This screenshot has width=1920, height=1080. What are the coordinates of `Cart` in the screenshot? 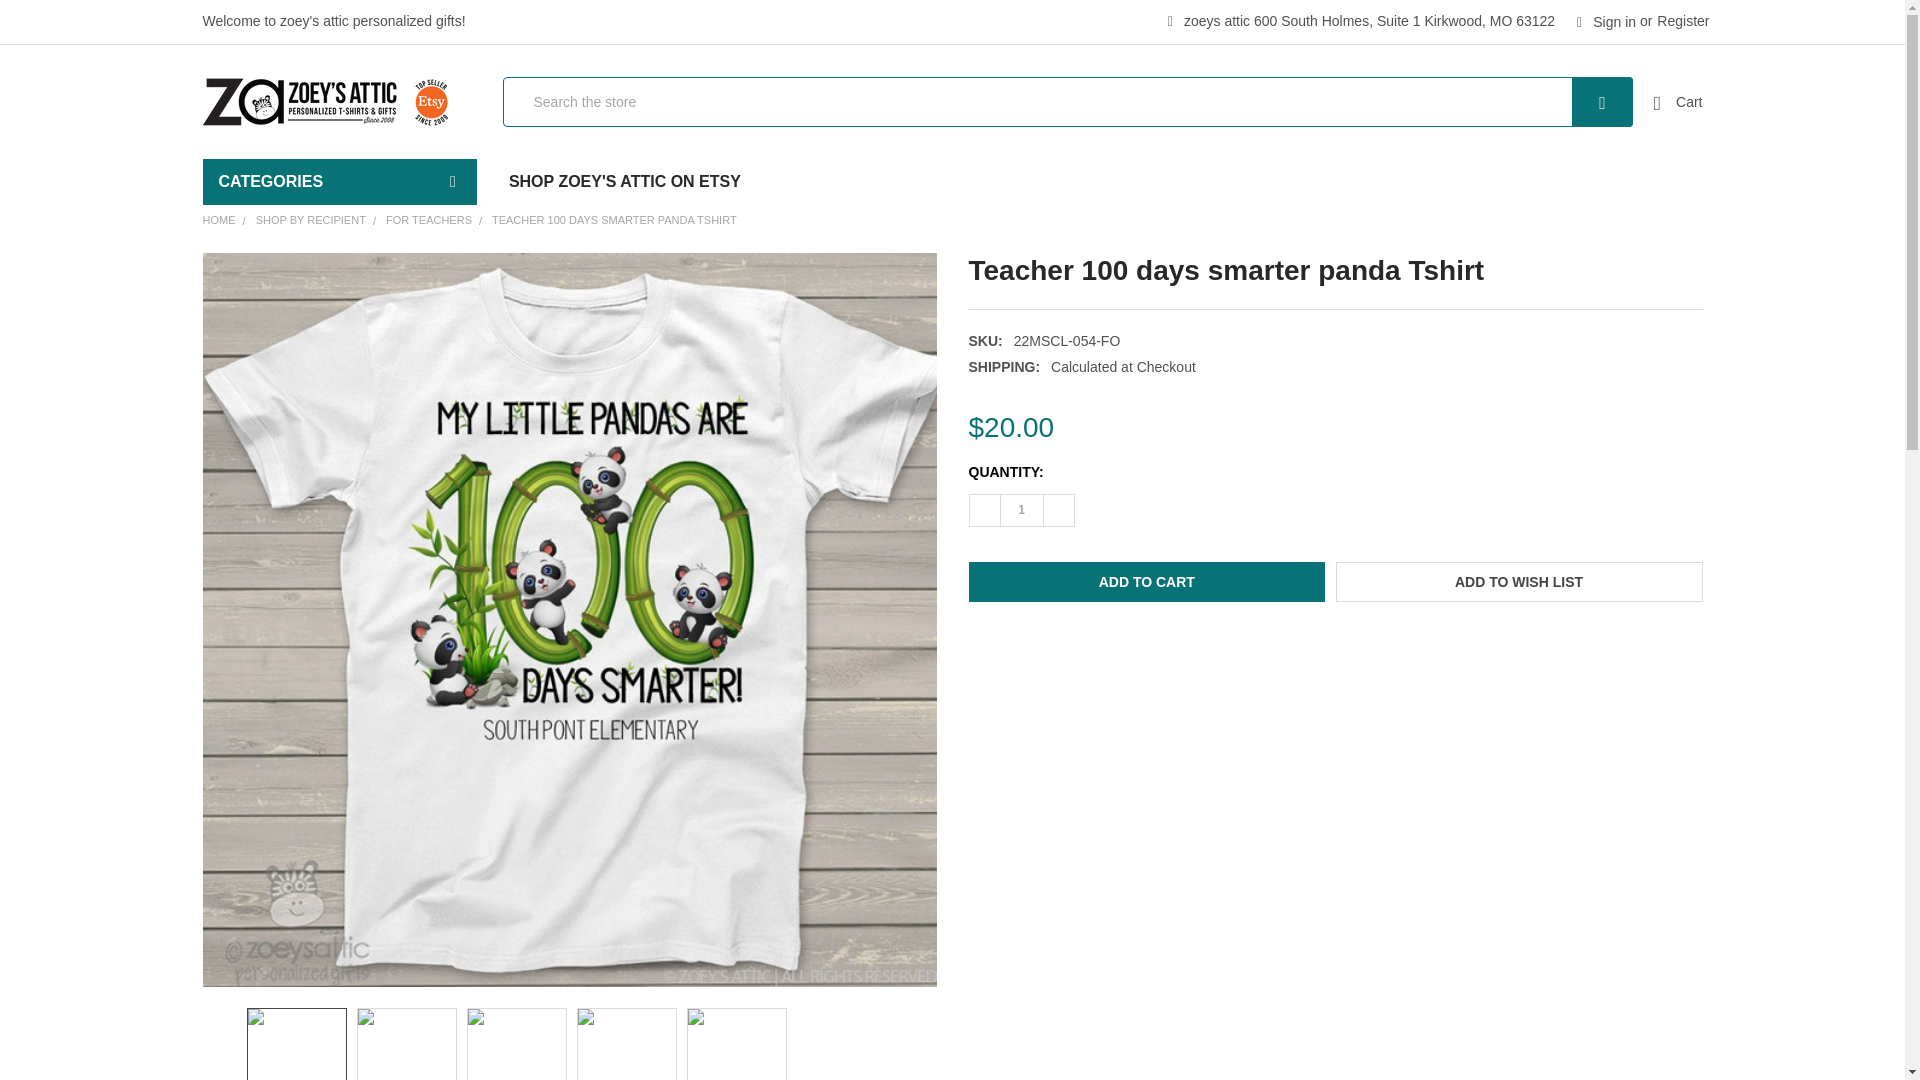 It's located at (1678, 101).